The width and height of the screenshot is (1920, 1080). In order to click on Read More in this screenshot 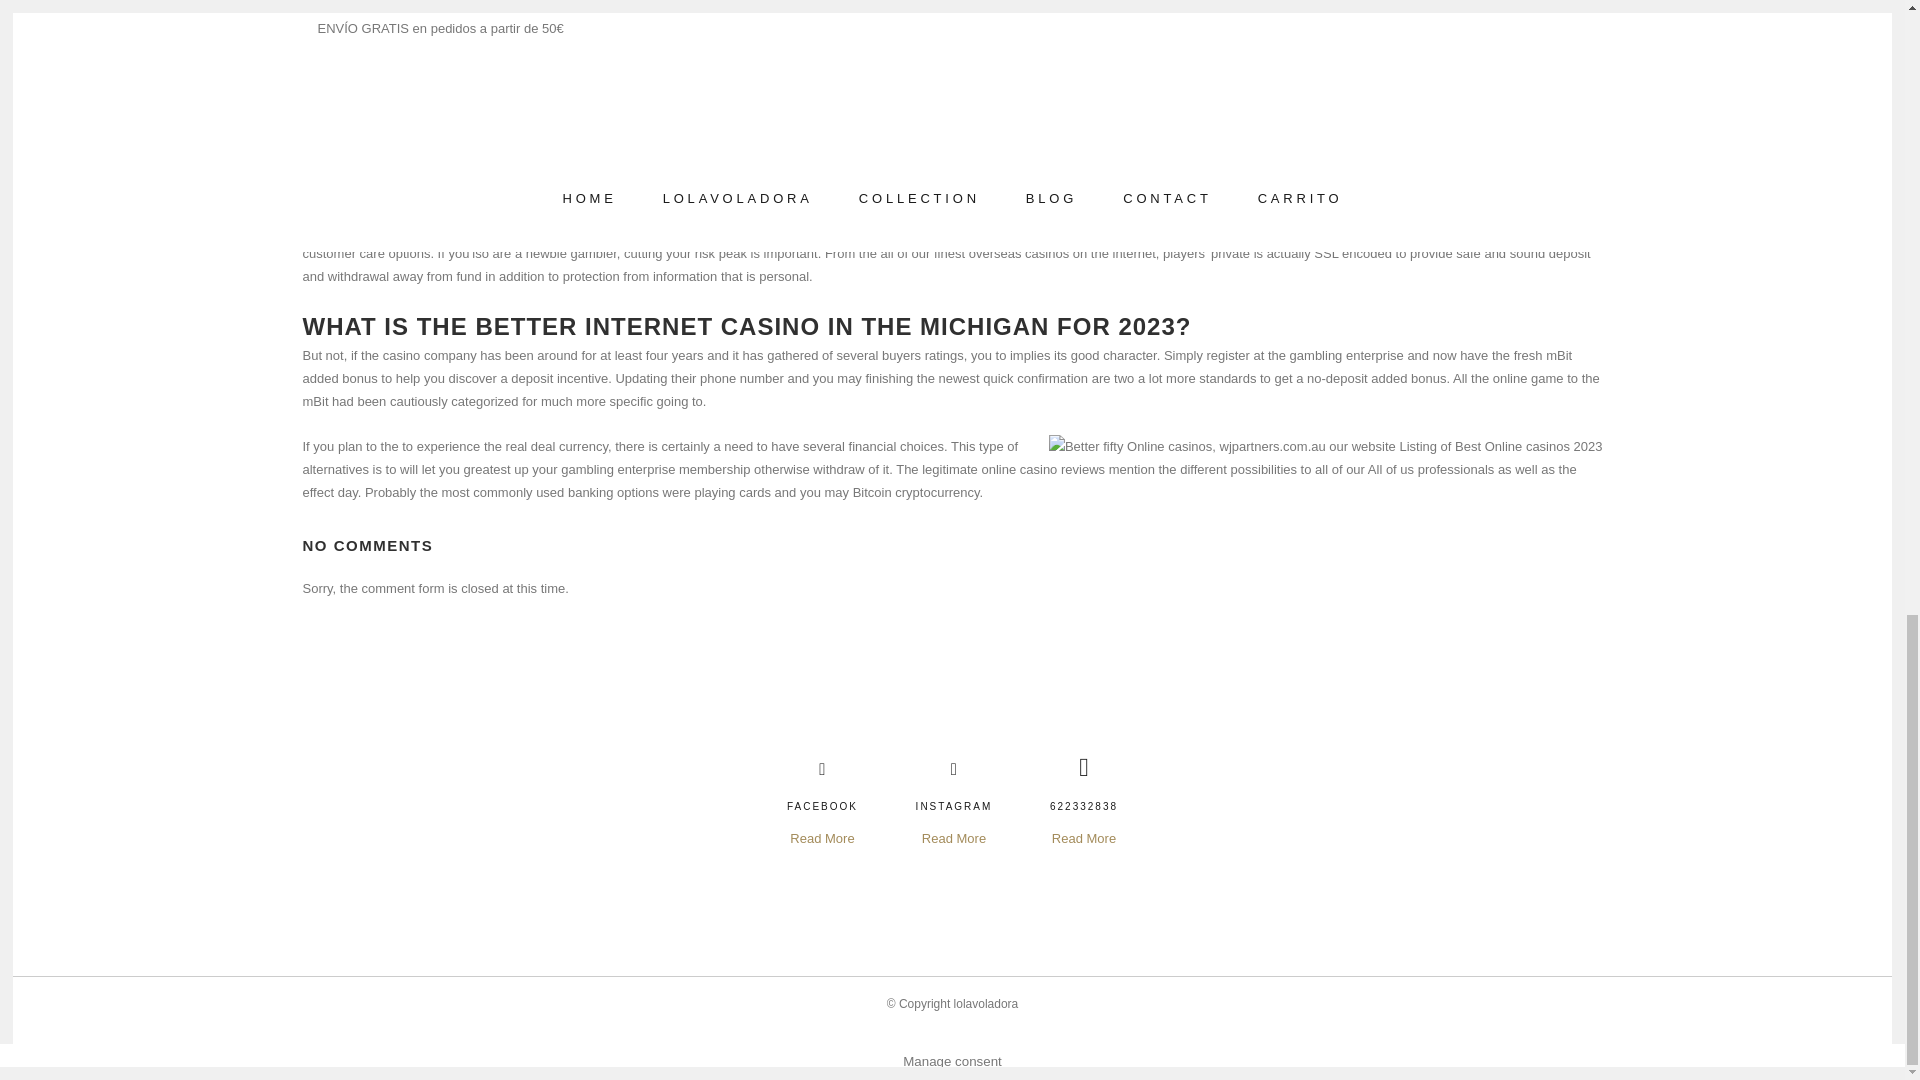, I will do `click(1084, 839)`.